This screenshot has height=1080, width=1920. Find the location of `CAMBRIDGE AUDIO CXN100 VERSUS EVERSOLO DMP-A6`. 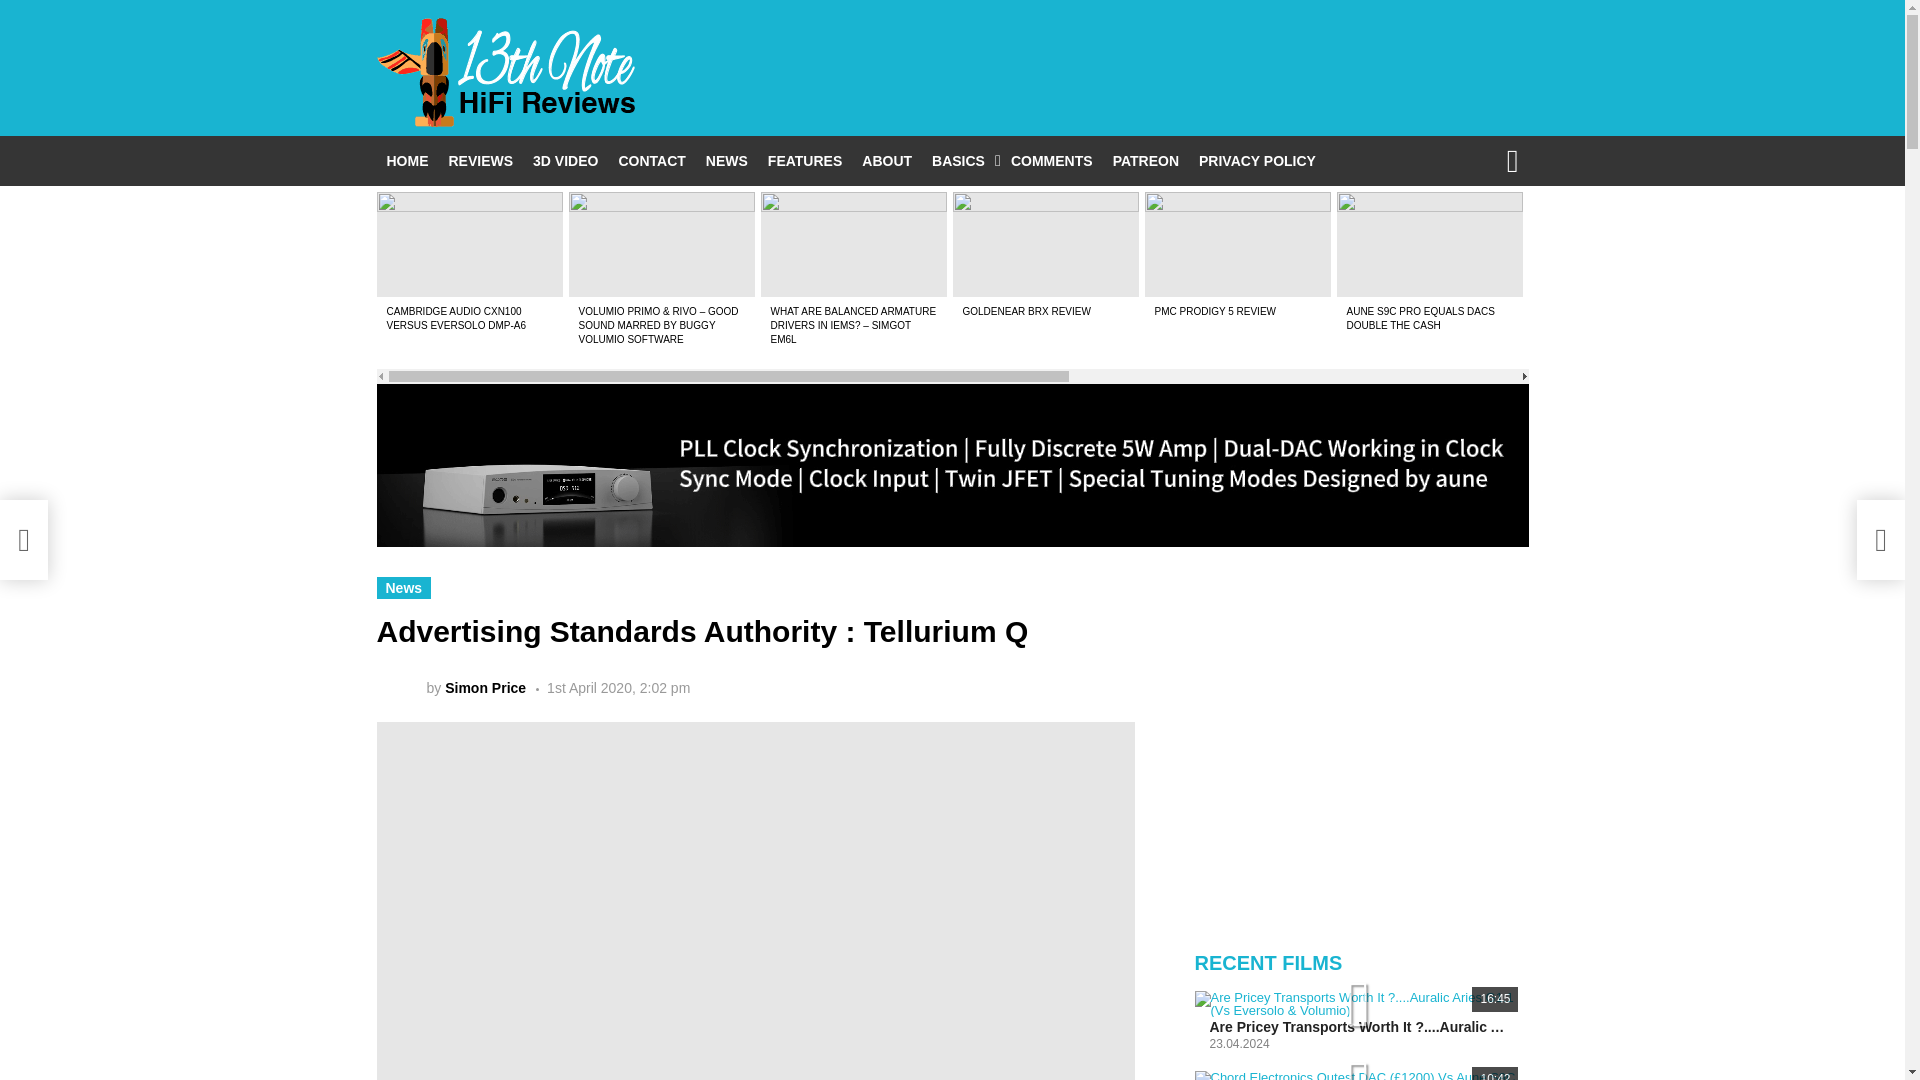

CAMBRIDGE AUDIO CXN100 VERSUS EVERSOLO DMP-A6 is located at coordinates (454, 318).